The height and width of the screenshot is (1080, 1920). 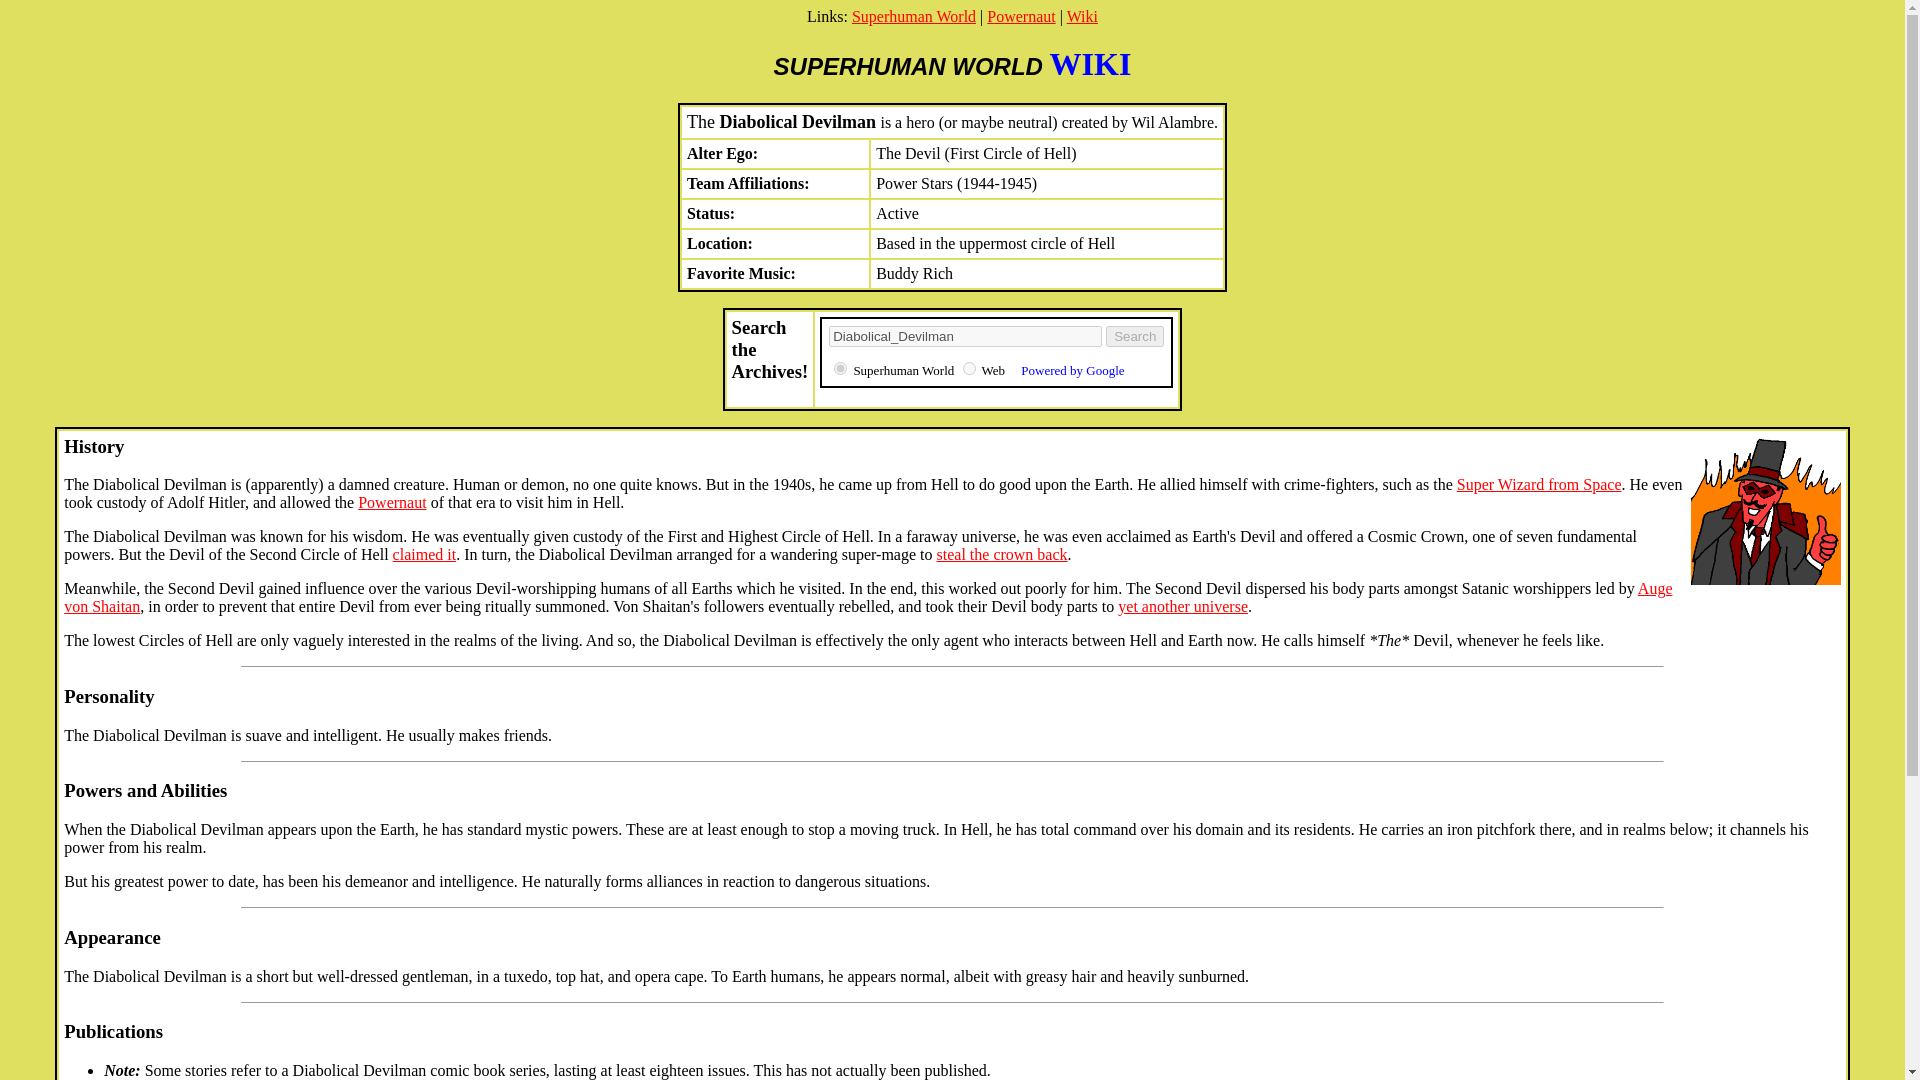 I want to click on 012591315999012145390:ledzkpdvoli, so click(x=840, y=368).